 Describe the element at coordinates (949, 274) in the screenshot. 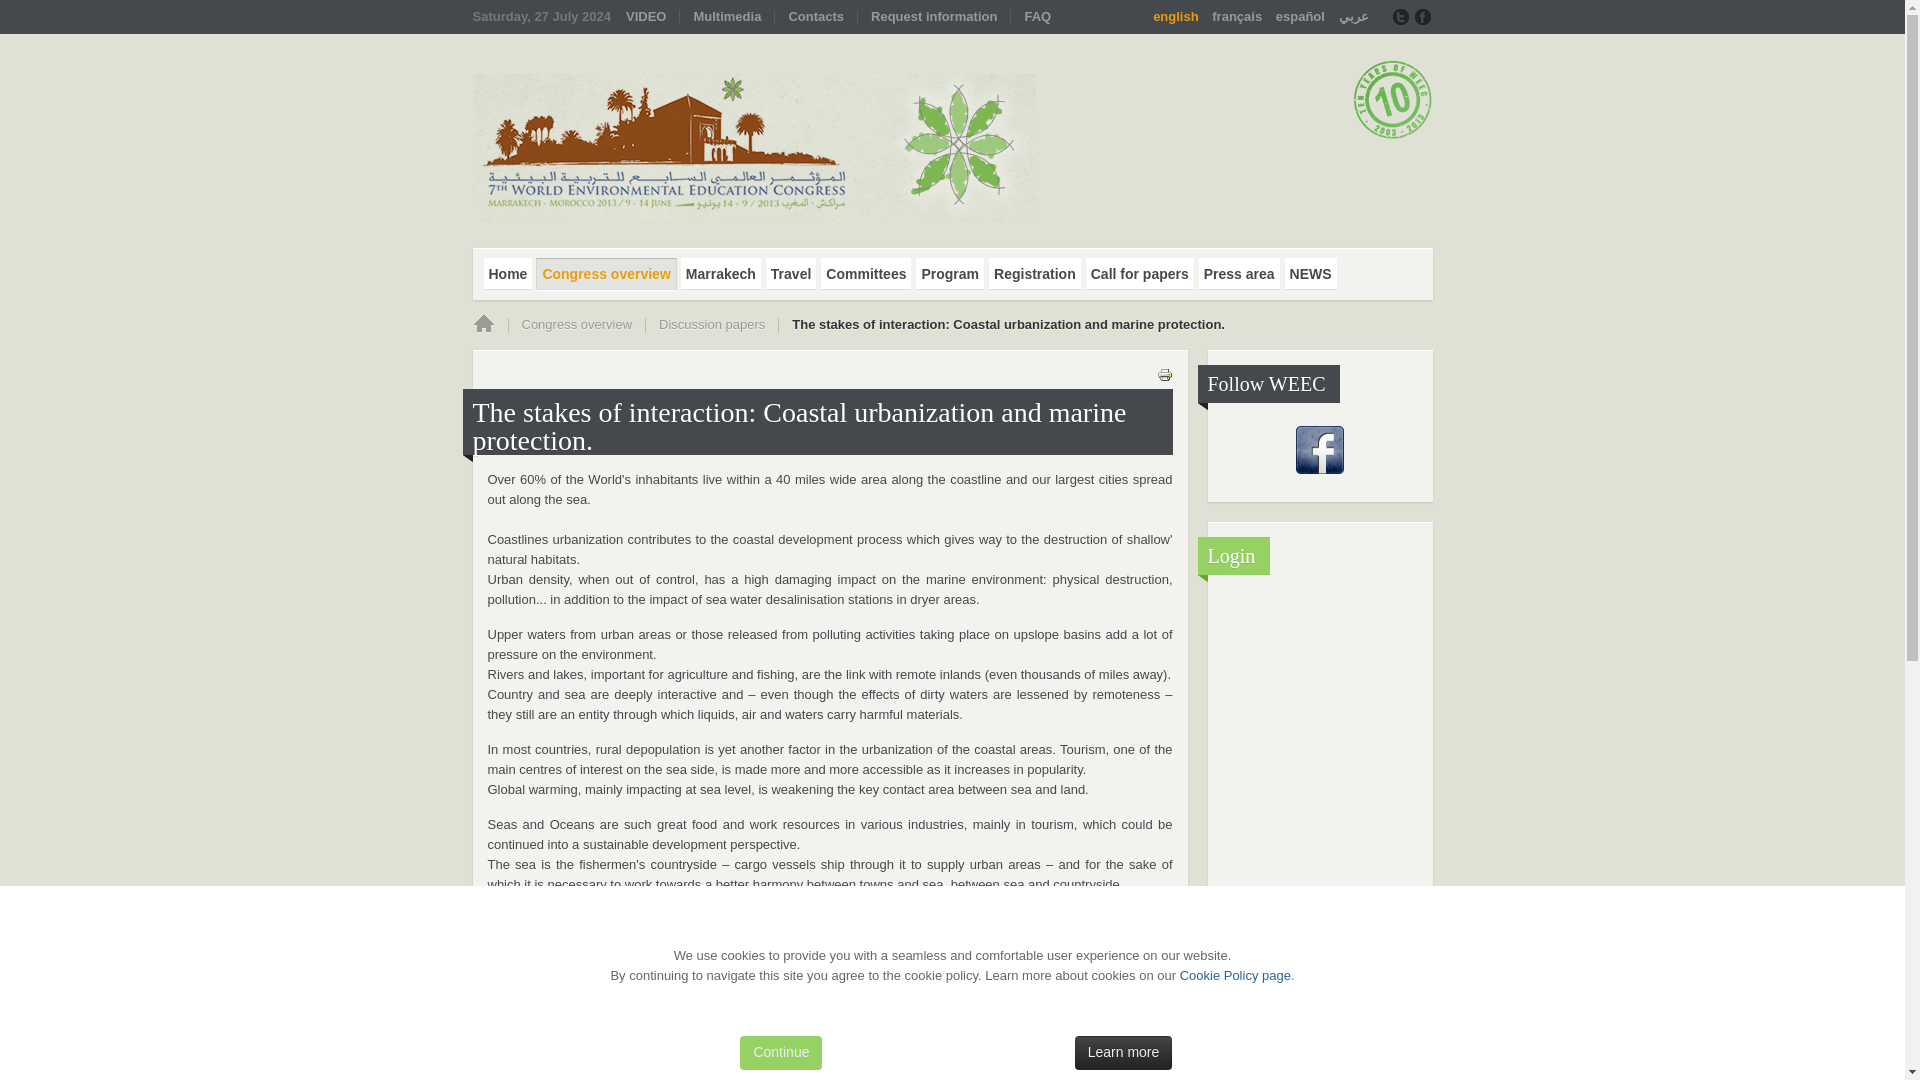

I see `Program` at that location.